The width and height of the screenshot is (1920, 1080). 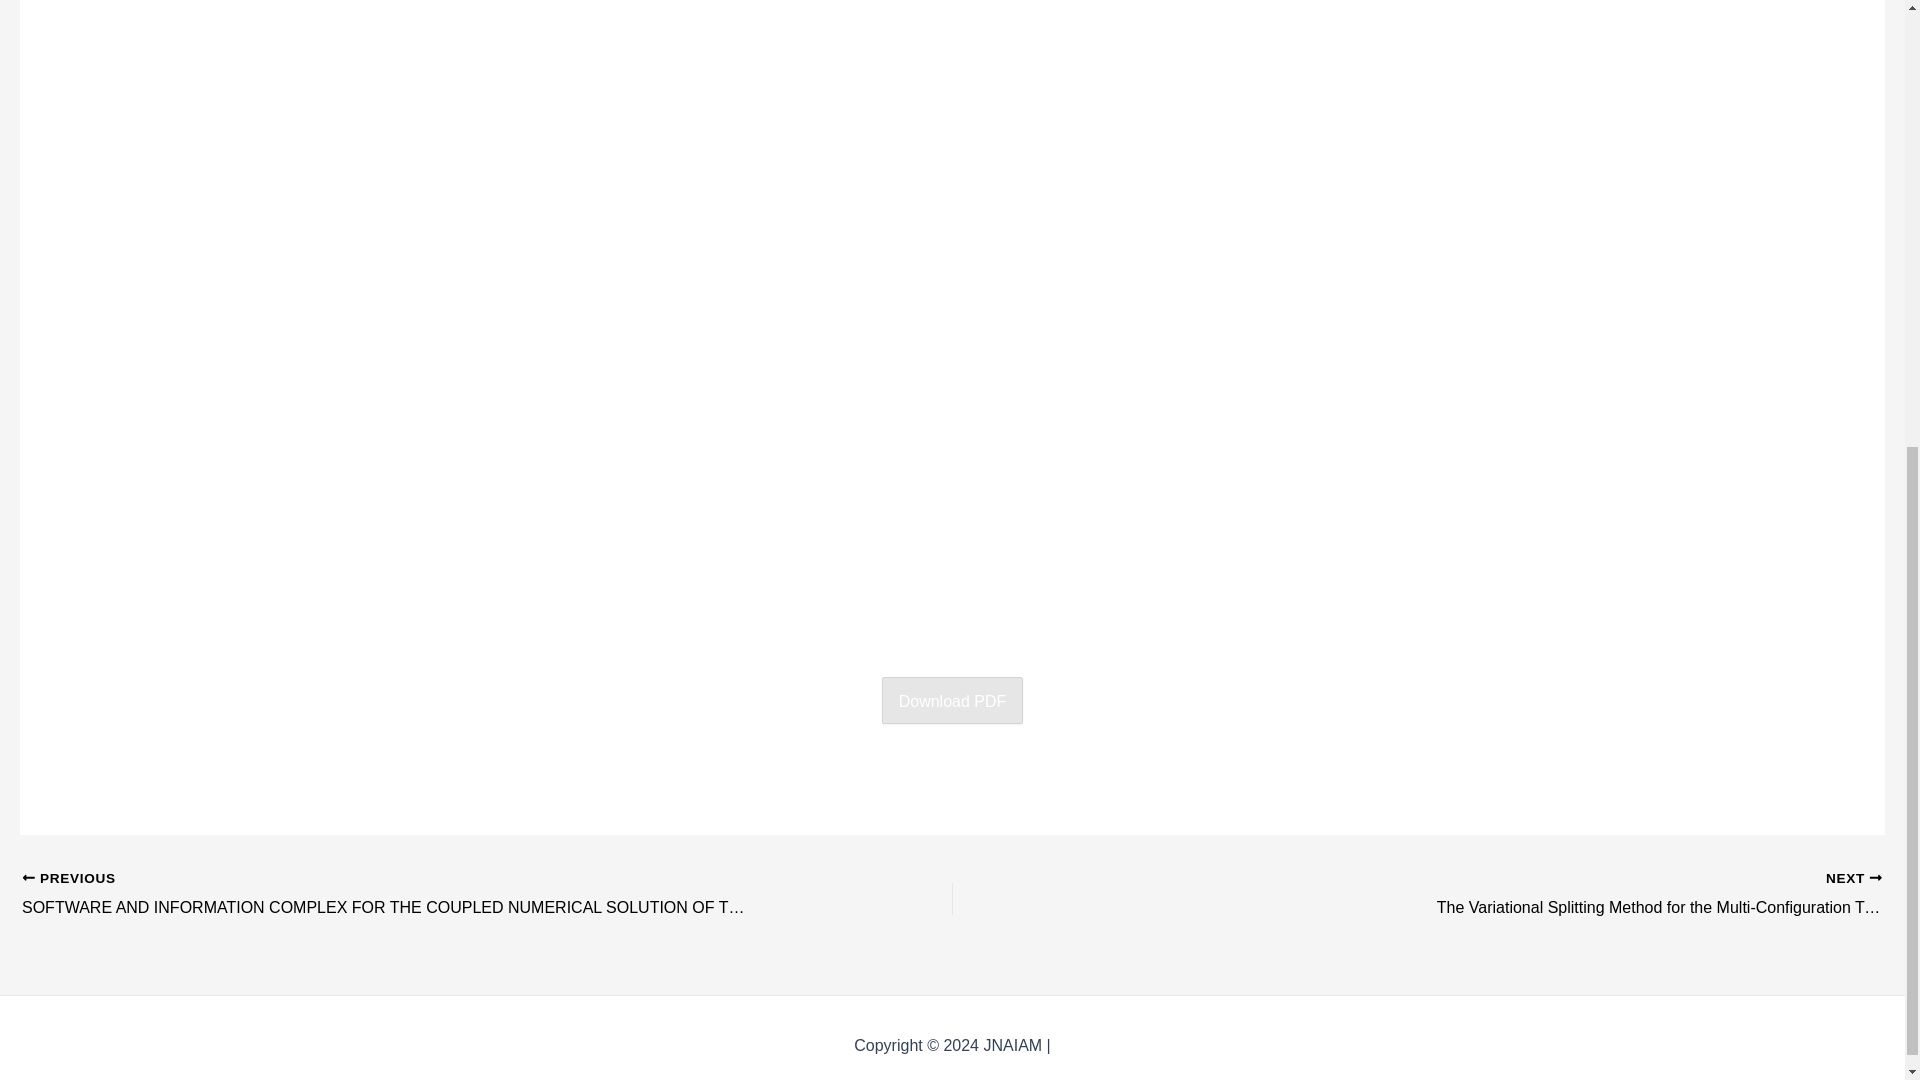 What do you see at coordinates (952, 700) in the screenshot?
I see `Download PDF` at bounding box center [952, 700].